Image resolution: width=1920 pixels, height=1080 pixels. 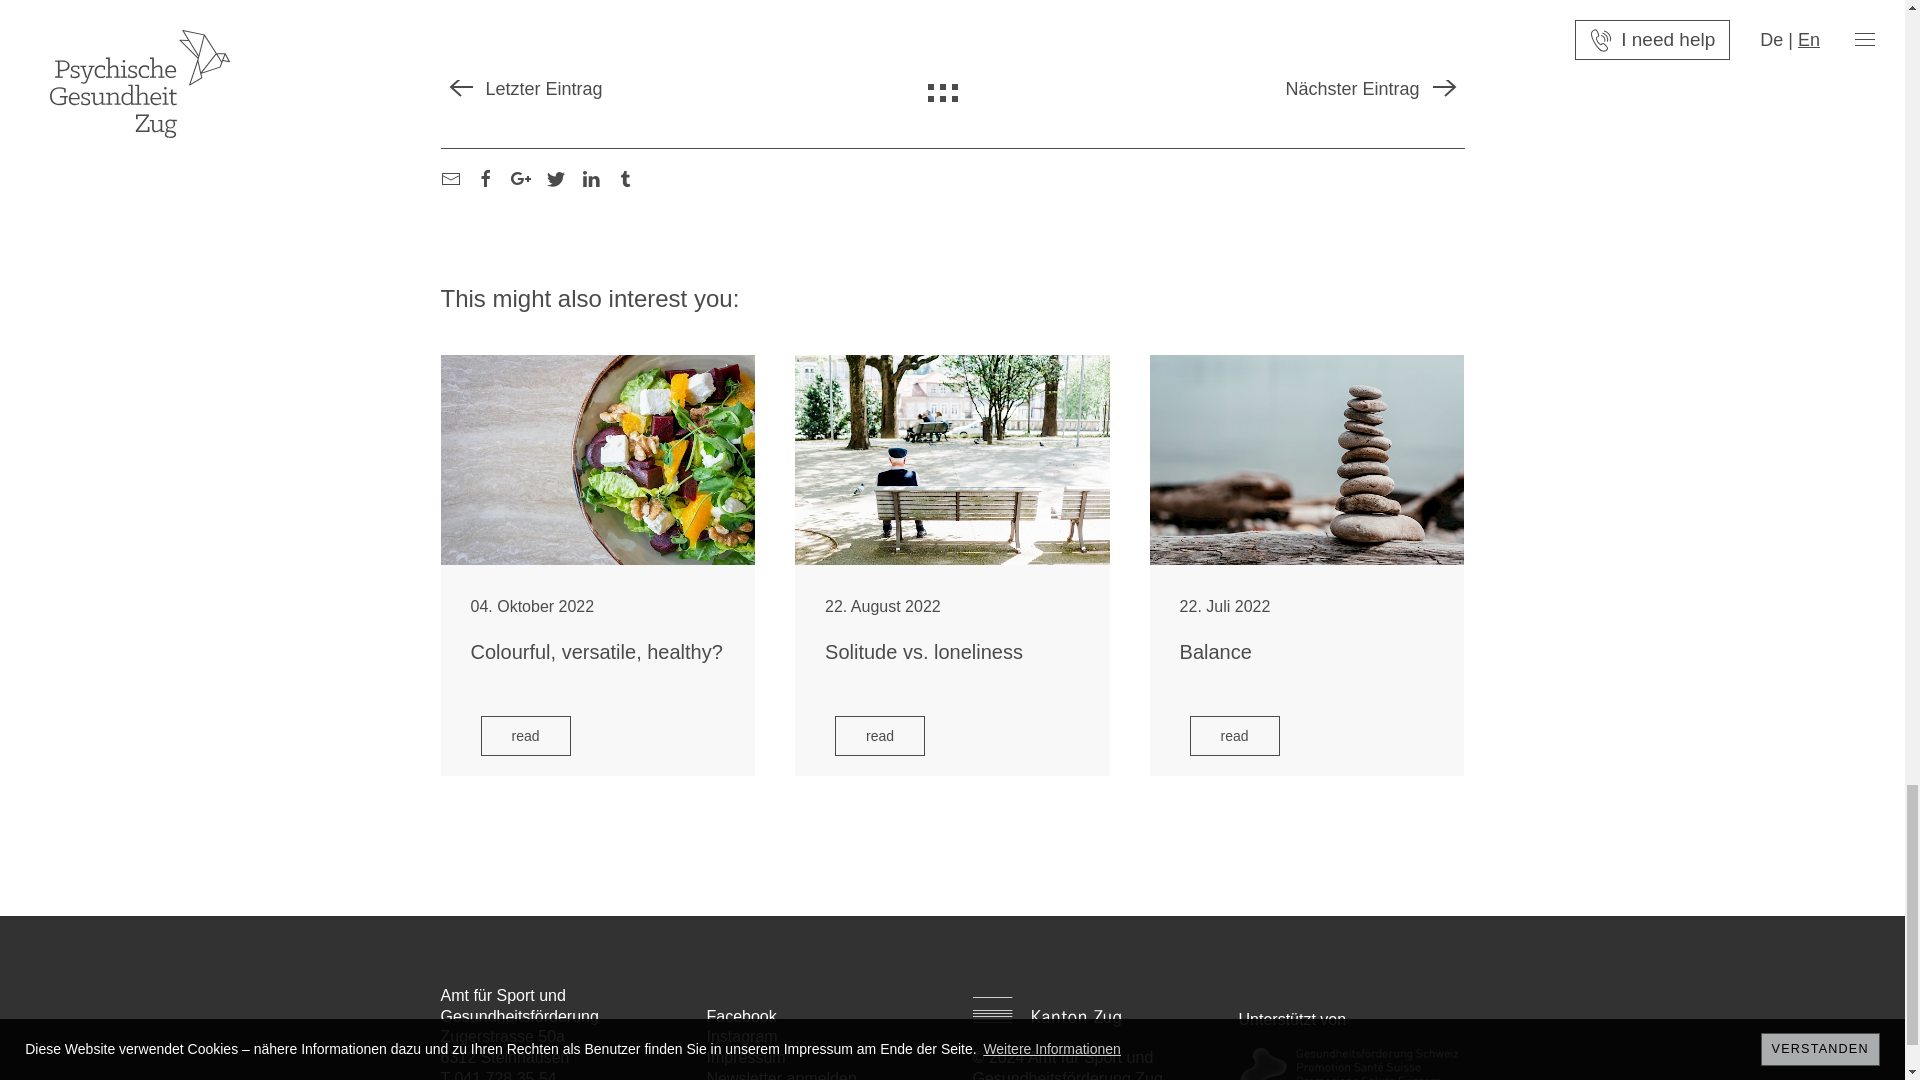 What do you see at coordinates (556, 176) in the screenshot?
I see `twitter` at bounding box center [556, 176].